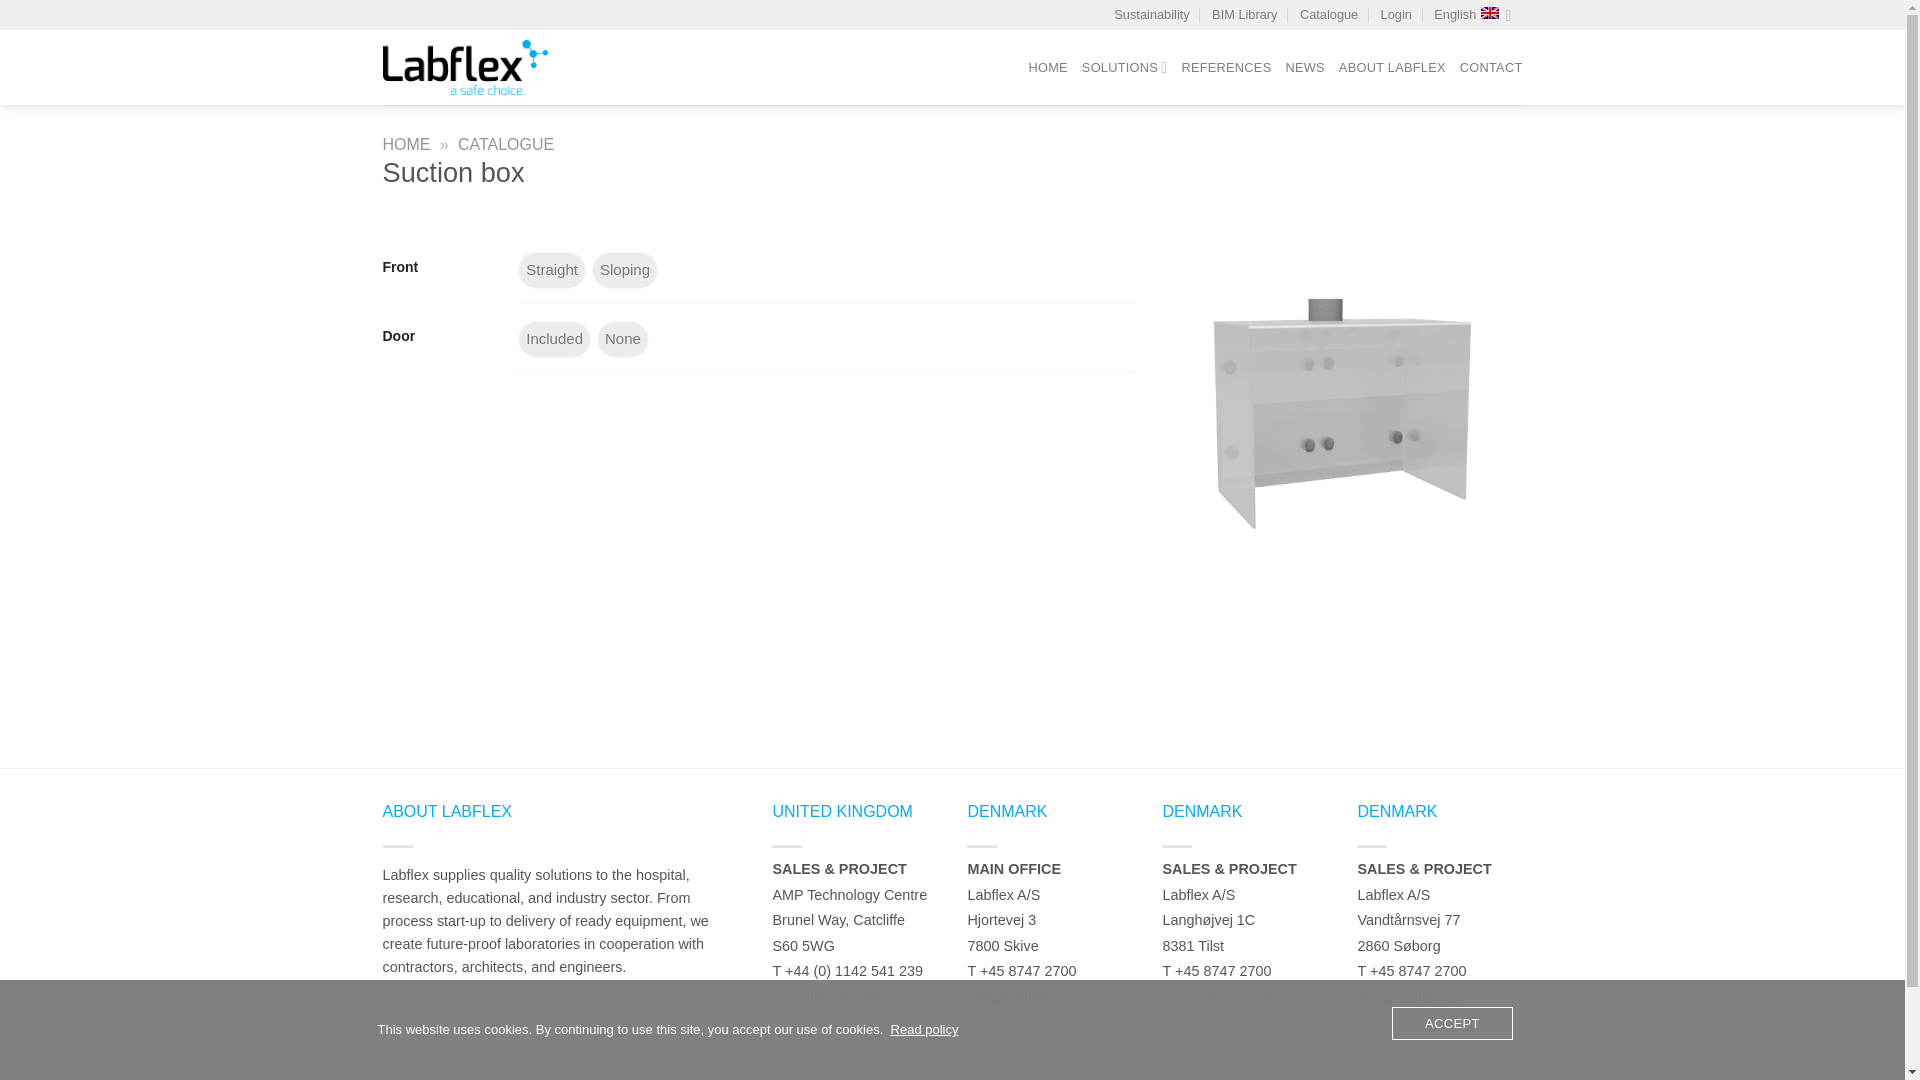 The width and height of the screenshot is (1920, 1080). What do you see at coordinates (1396, 15) in the screenshot?
I see `Login` at bounding box center [1396, 15].